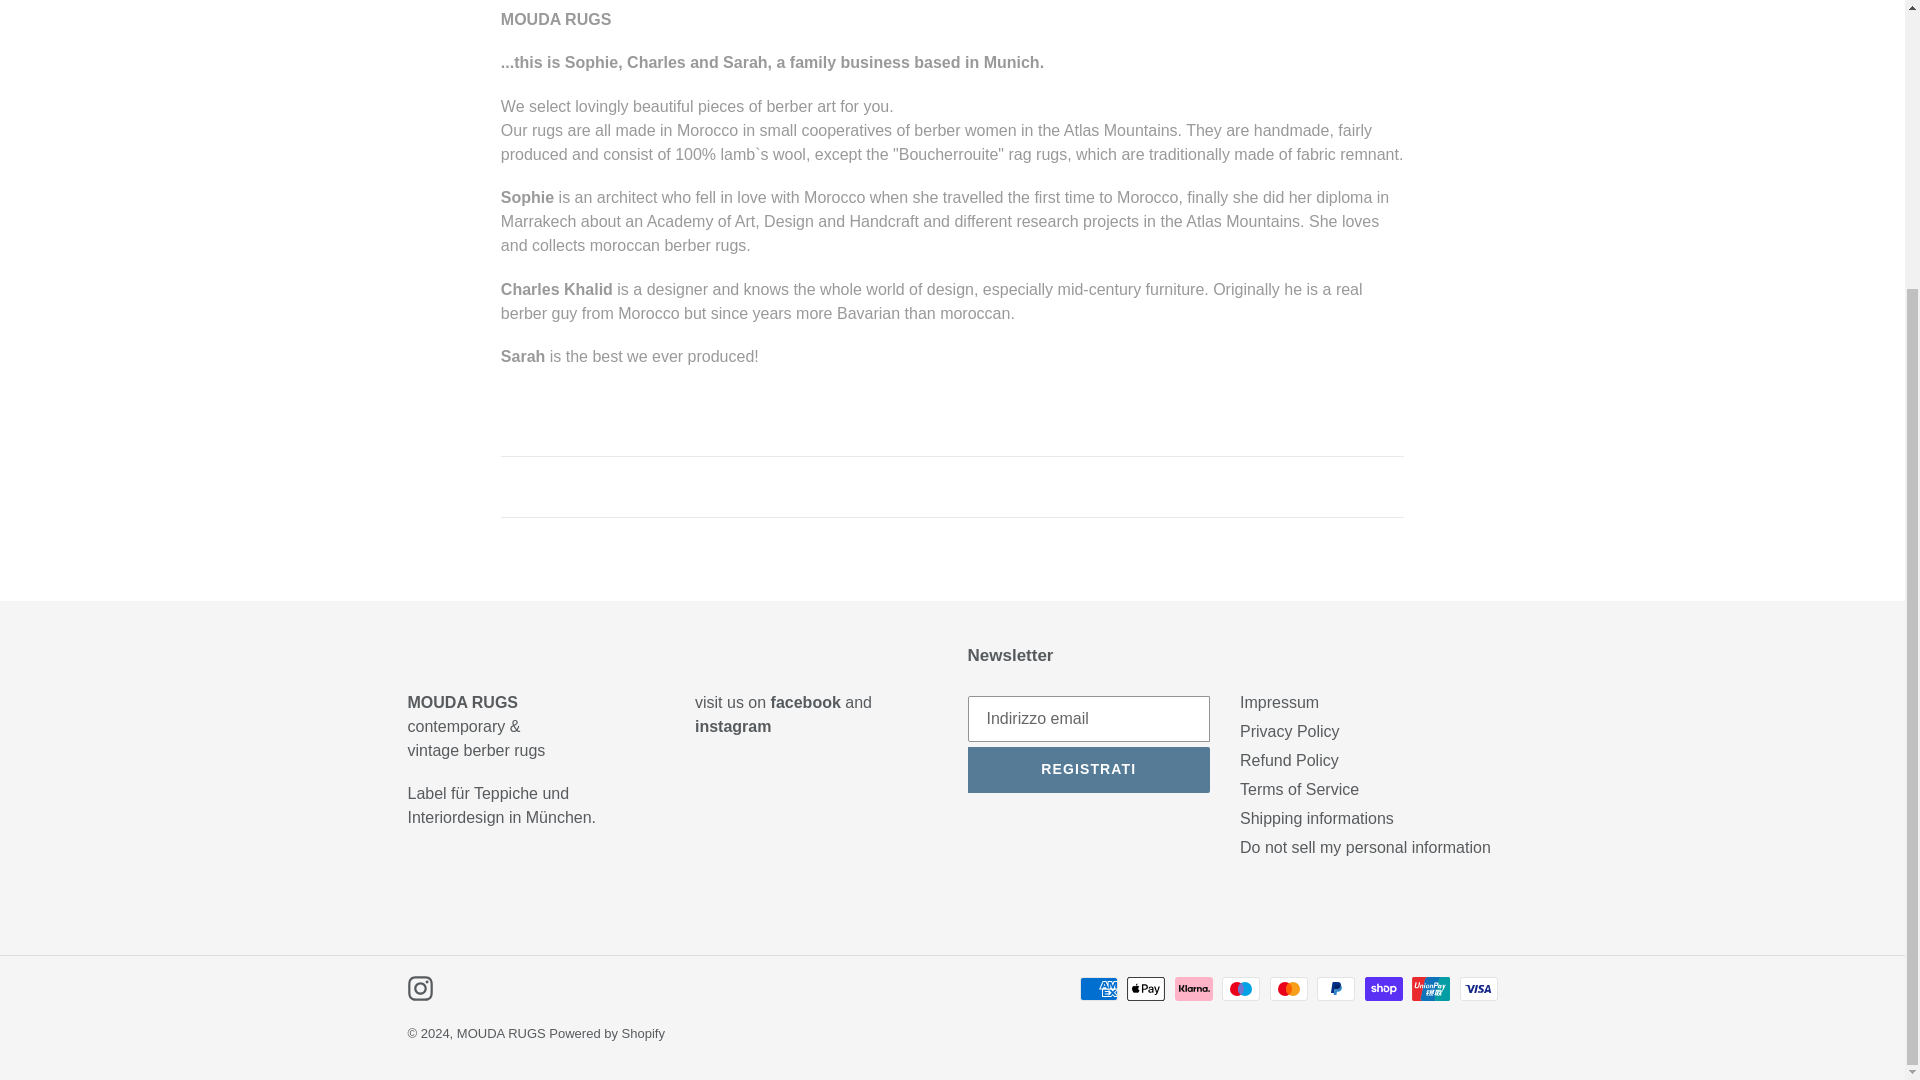  What do you see at coordinates (1366, 848) in the screenshot?
I see `Do not sell my personal information` at bounding box center [1366, 848].